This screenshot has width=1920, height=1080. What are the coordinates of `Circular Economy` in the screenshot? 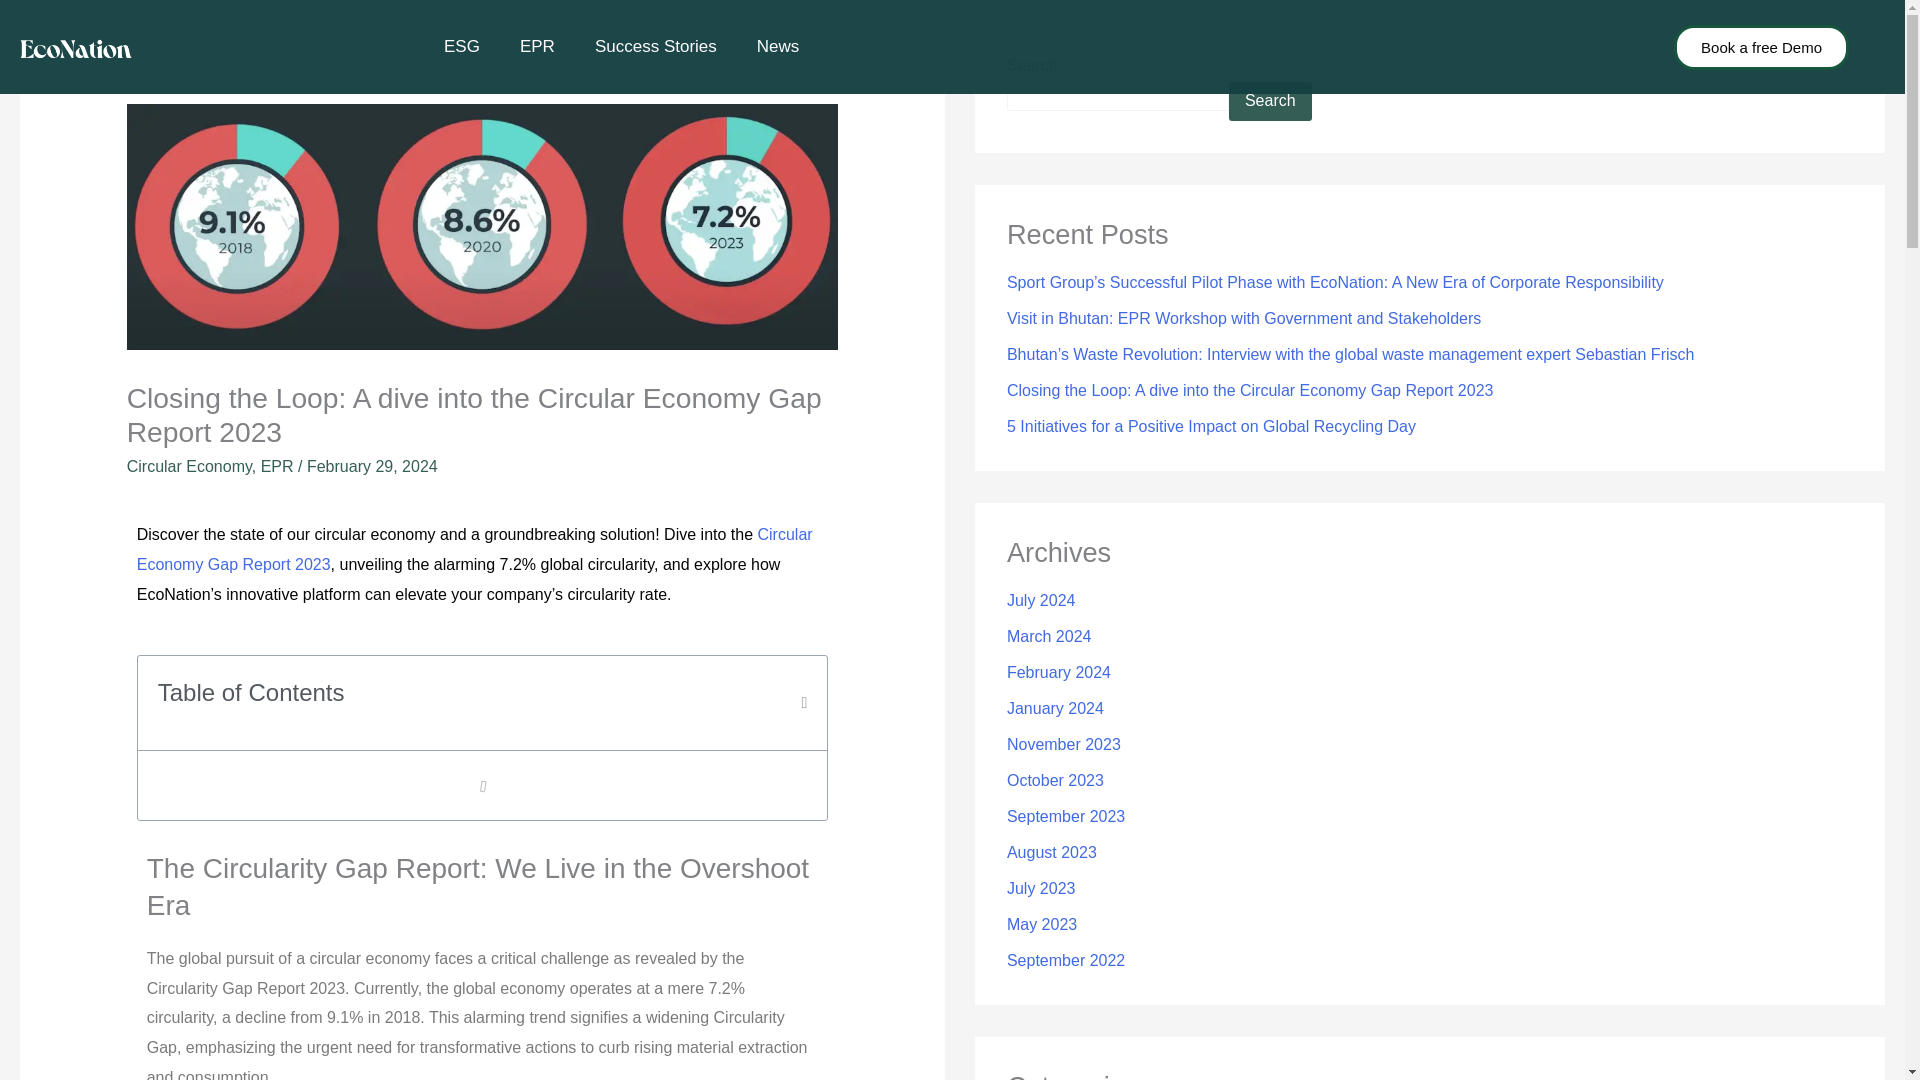 It's located at (188, 466).